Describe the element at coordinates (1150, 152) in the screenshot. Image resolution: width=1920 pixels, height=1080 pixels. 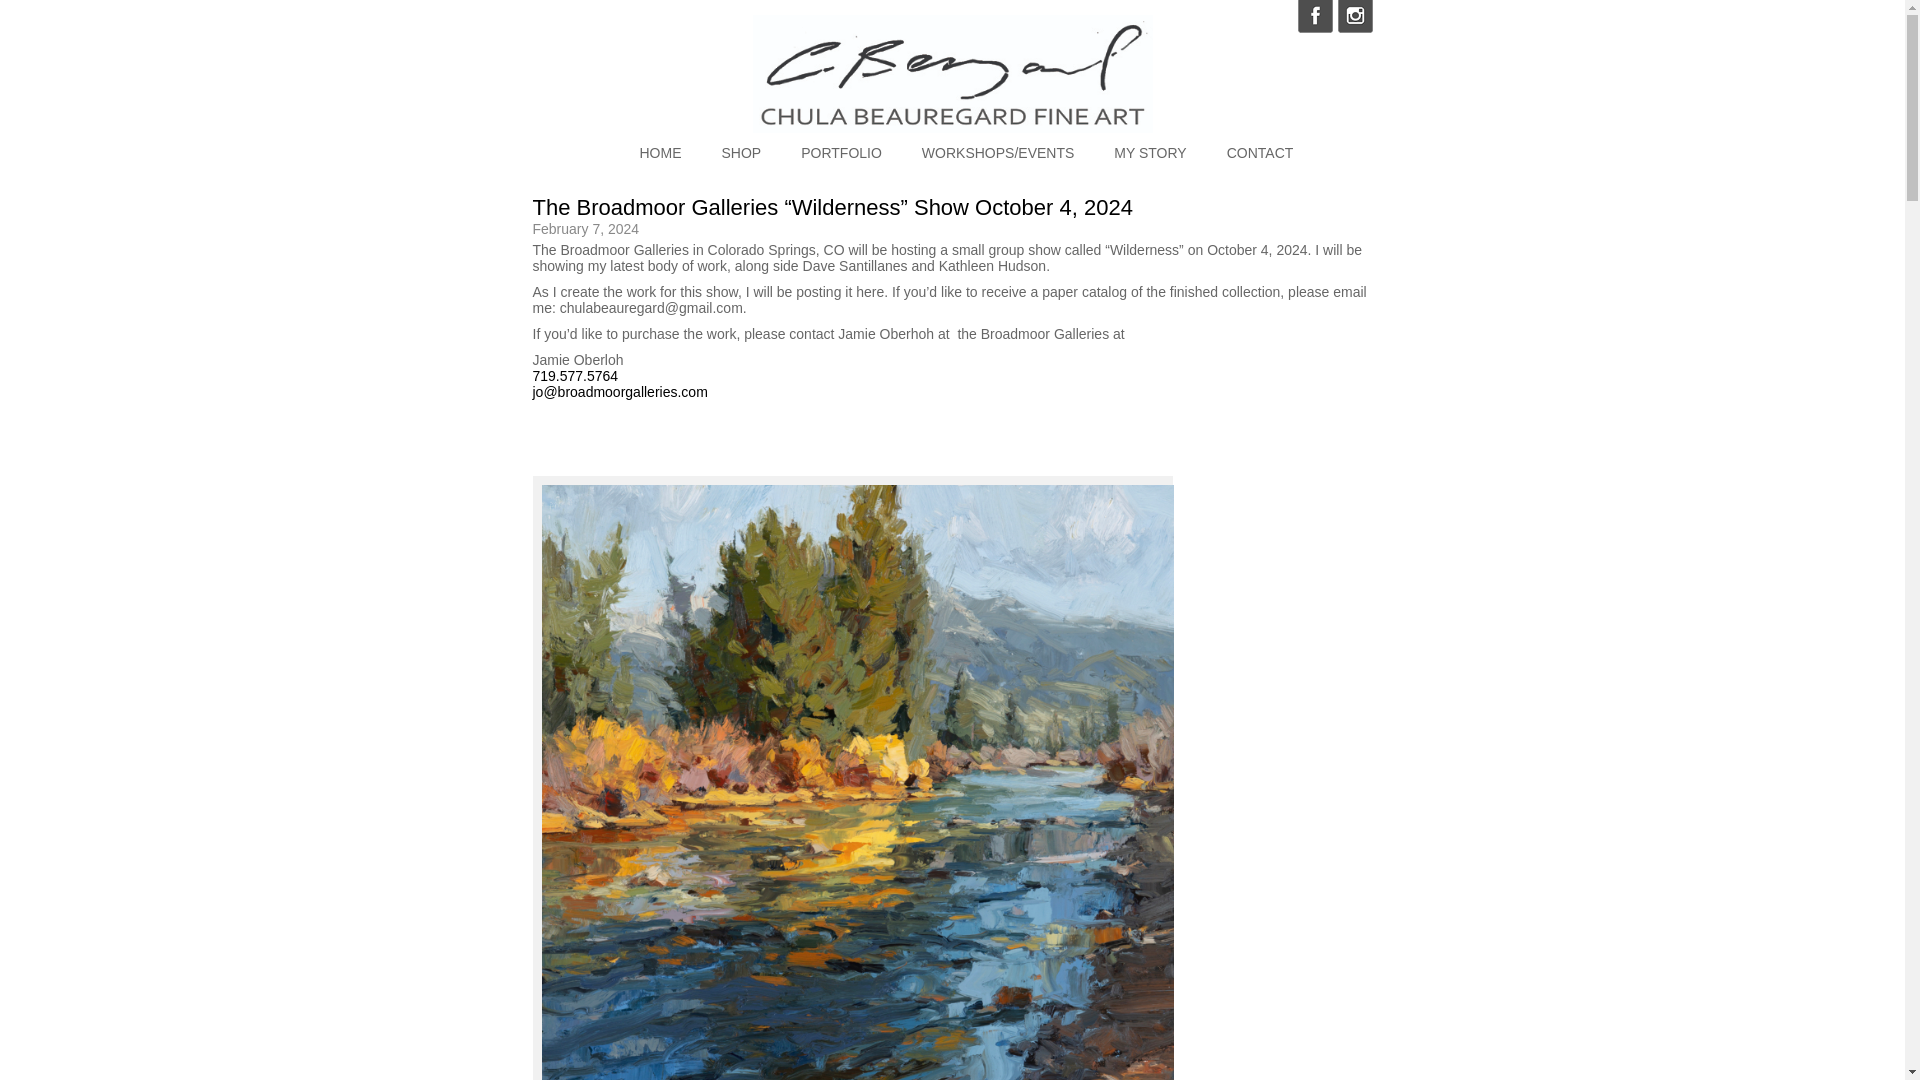
I see `MY STORY` at that location.